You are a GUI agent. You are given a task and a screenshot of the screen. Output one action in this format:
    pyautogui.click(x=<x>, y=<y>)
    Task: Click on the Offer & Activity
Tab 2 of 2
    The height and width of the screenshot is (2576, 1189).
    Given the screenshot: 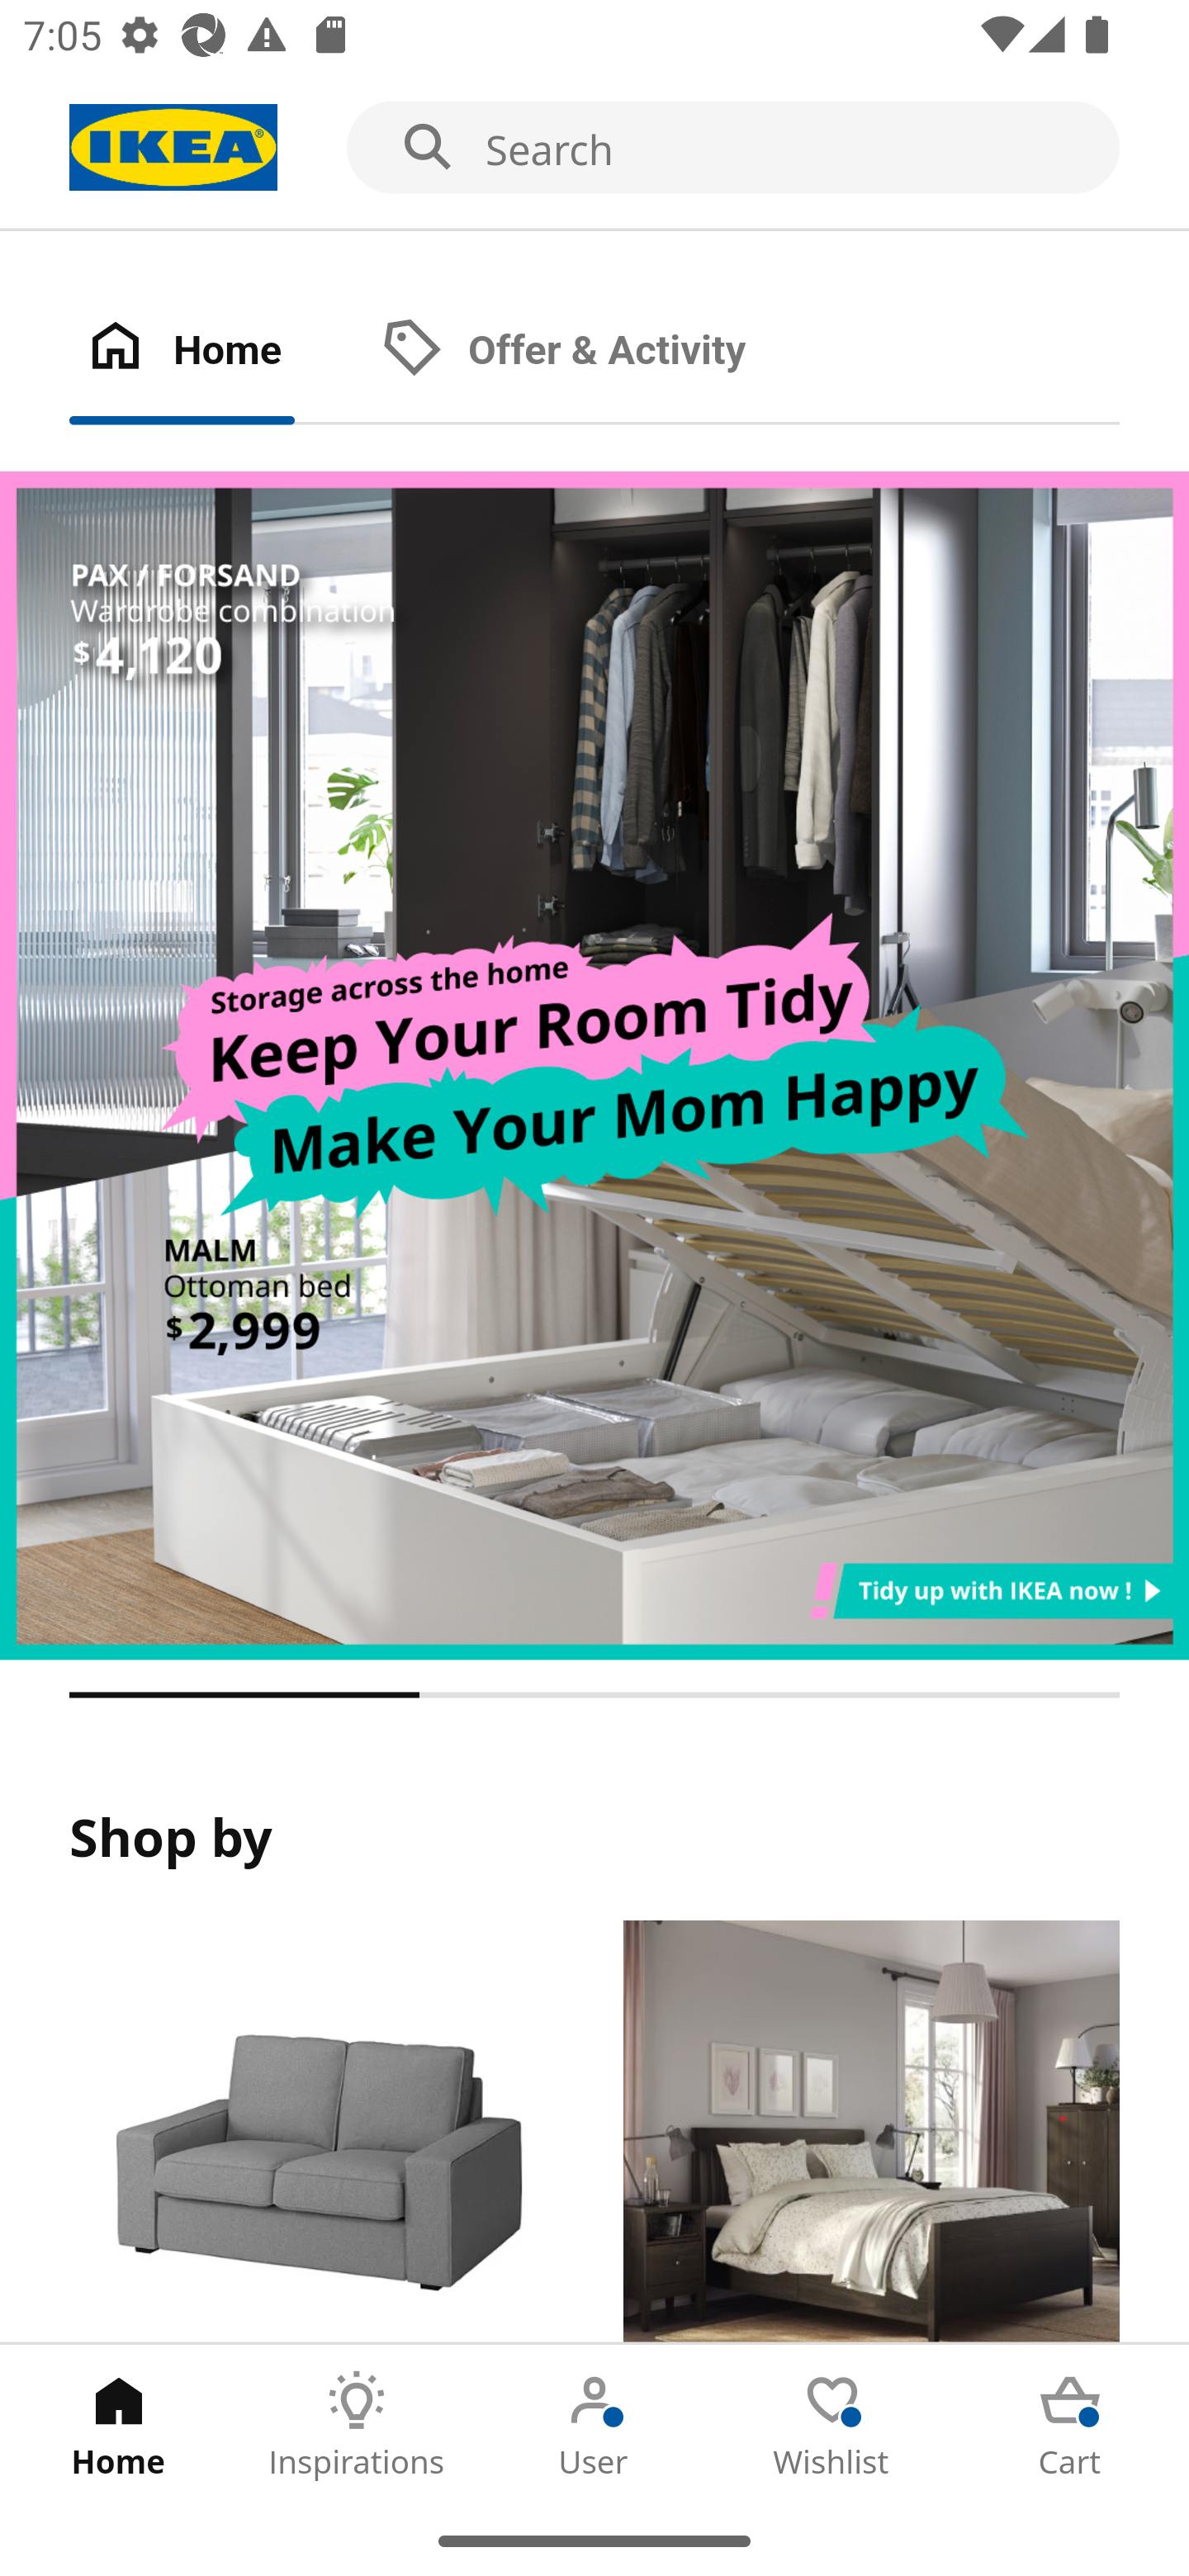 What is the action you would take?
    pyautogui.click(x=596, y=351)
    